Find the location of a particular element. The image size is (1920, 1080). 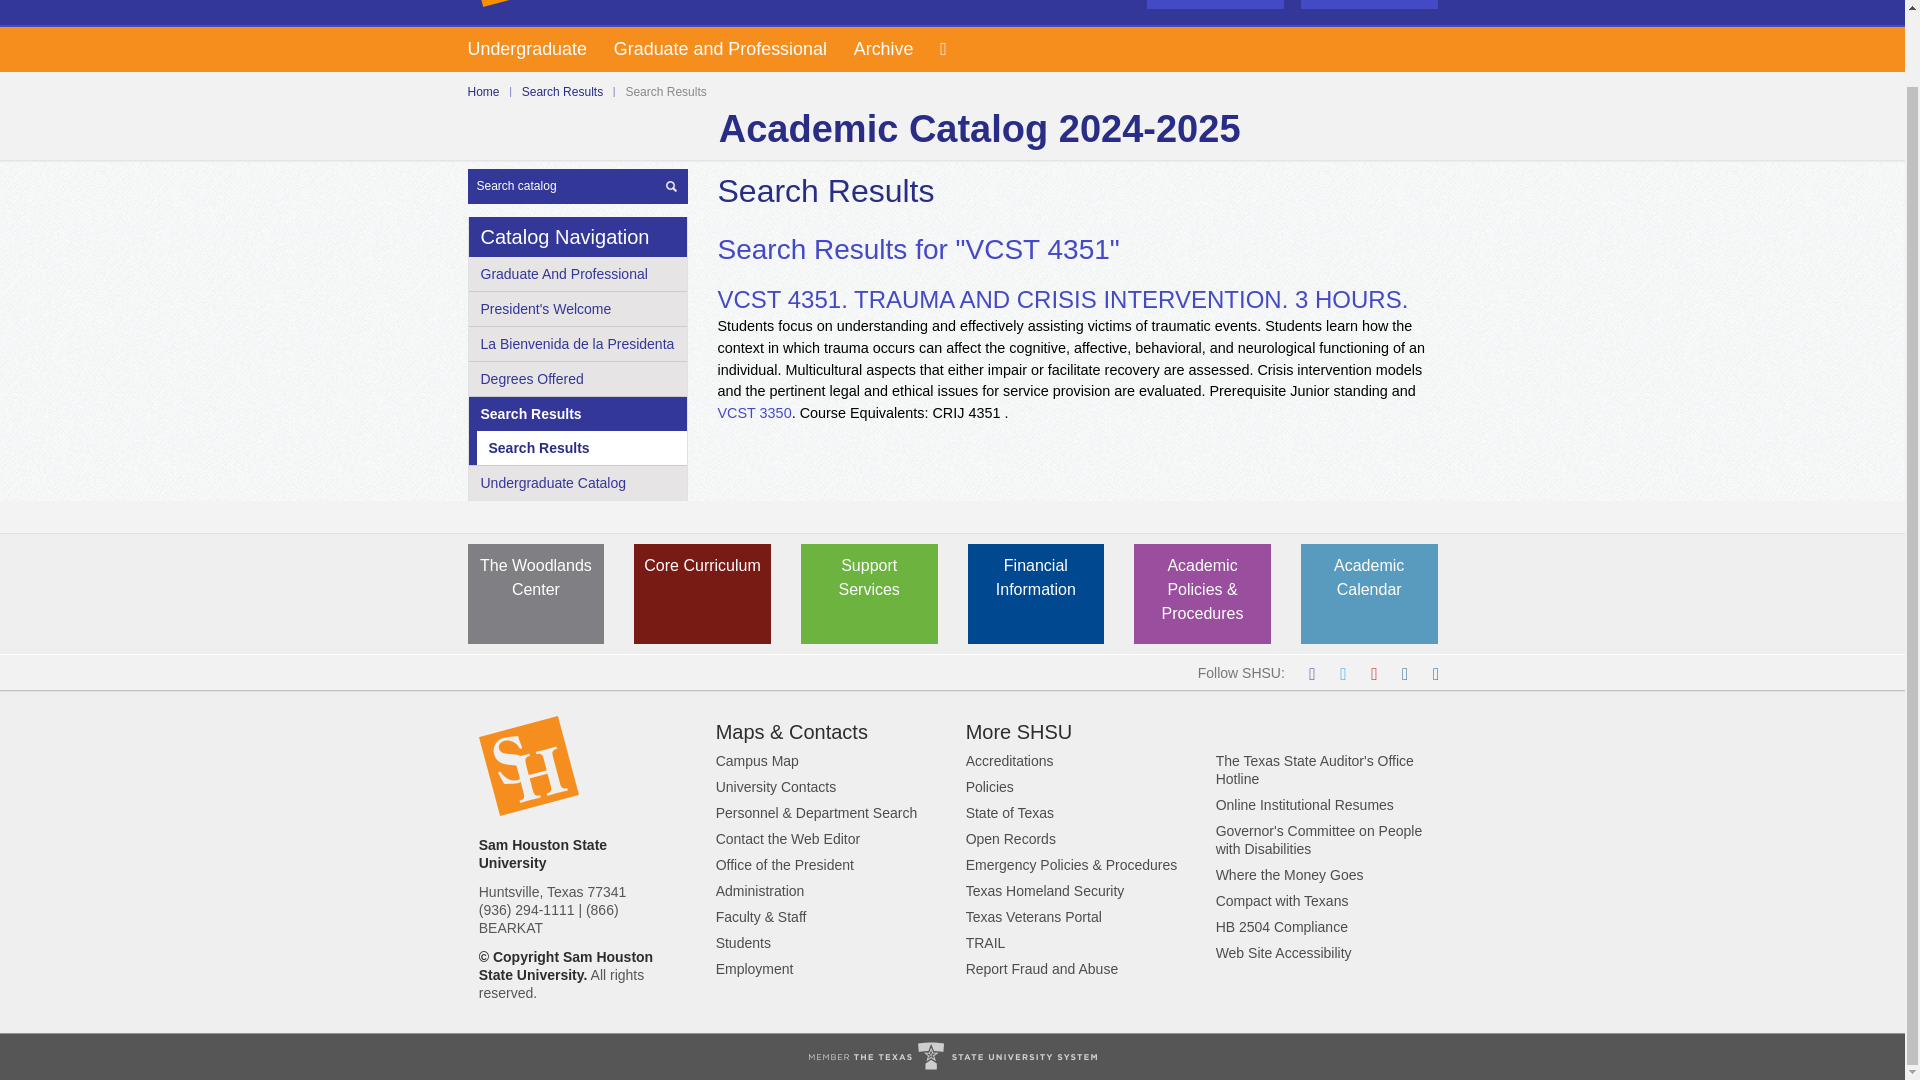

Search is located at coordinates (672, 186).